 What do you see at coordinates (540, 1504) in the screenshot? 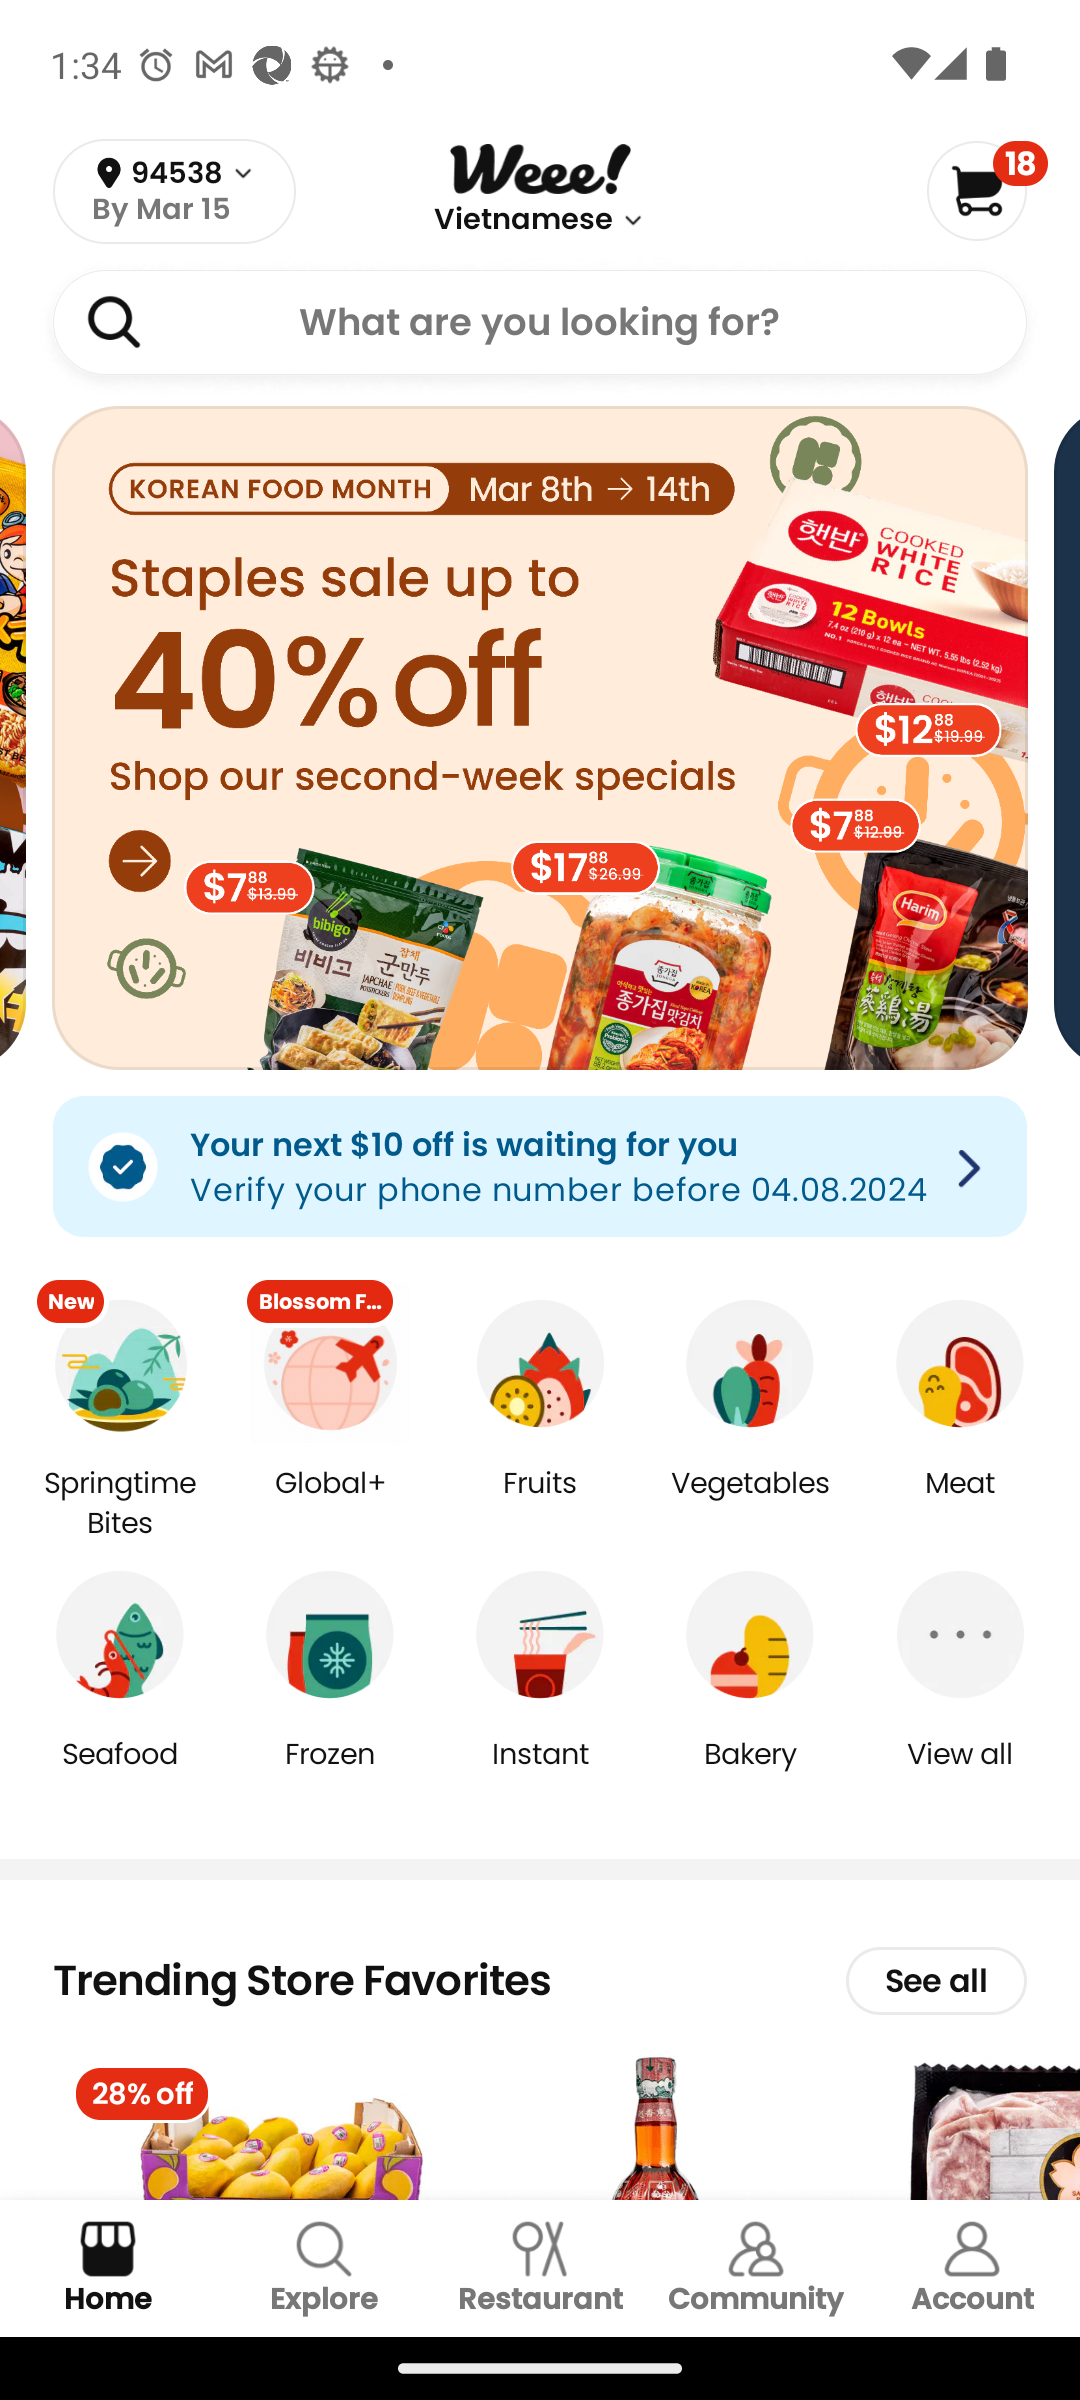
I see `Fruits` at bounding box center [540, 1504].